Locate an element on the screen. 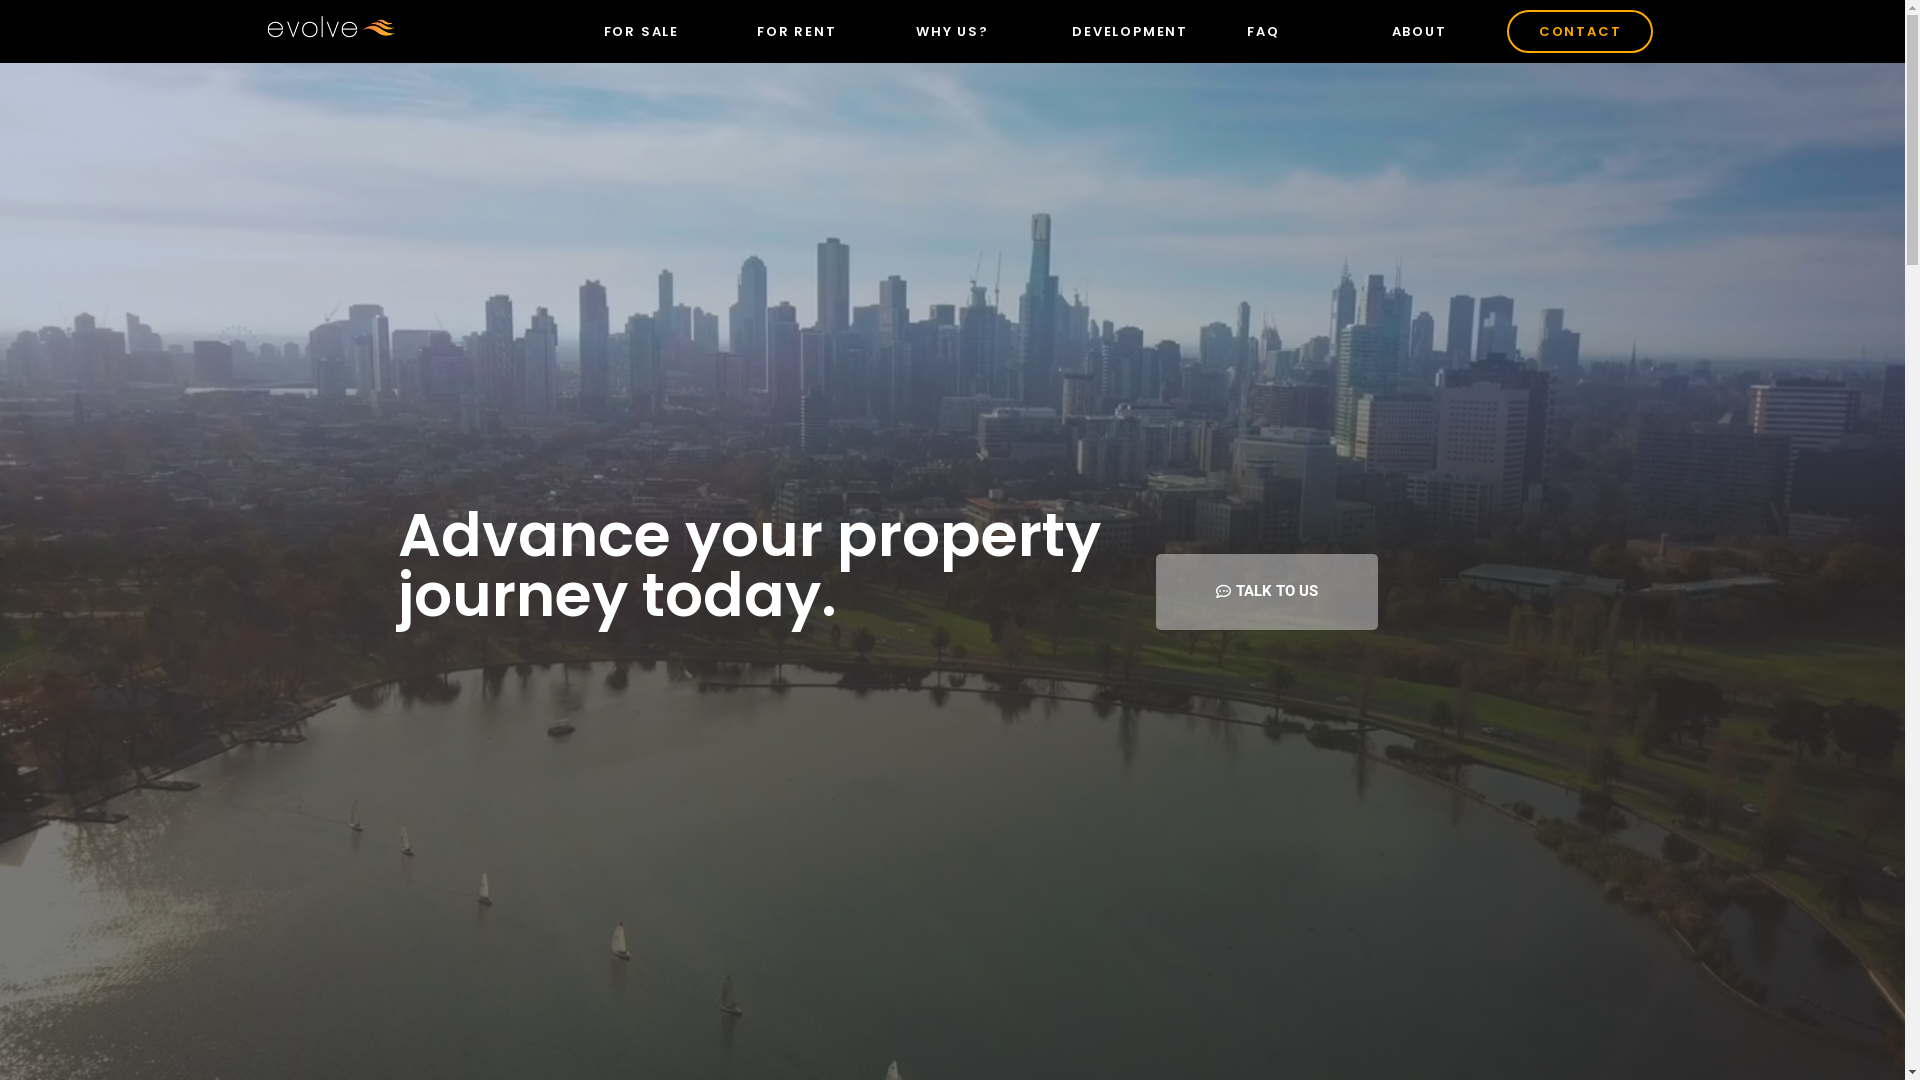  FOR SALE is located at coordinates (642, 32).